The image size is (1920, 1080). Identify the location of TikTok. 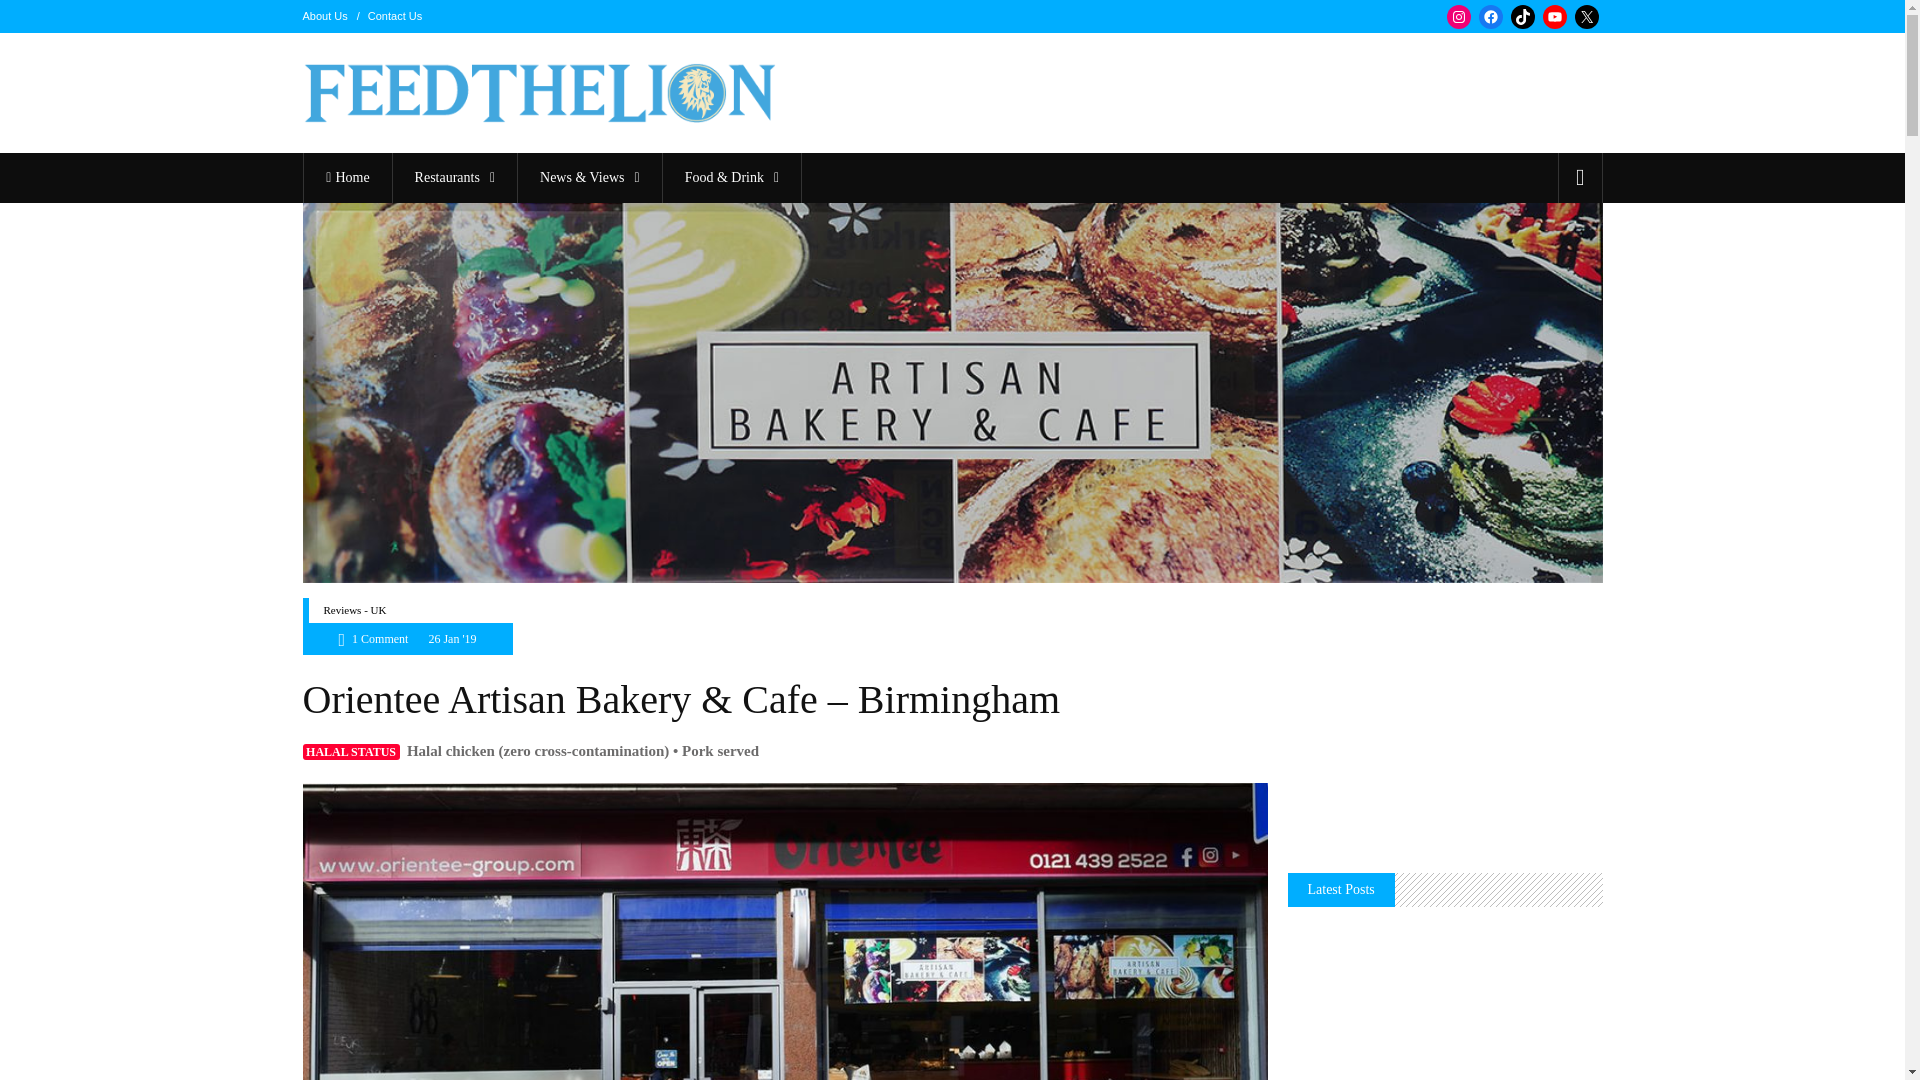
(1522, 17).